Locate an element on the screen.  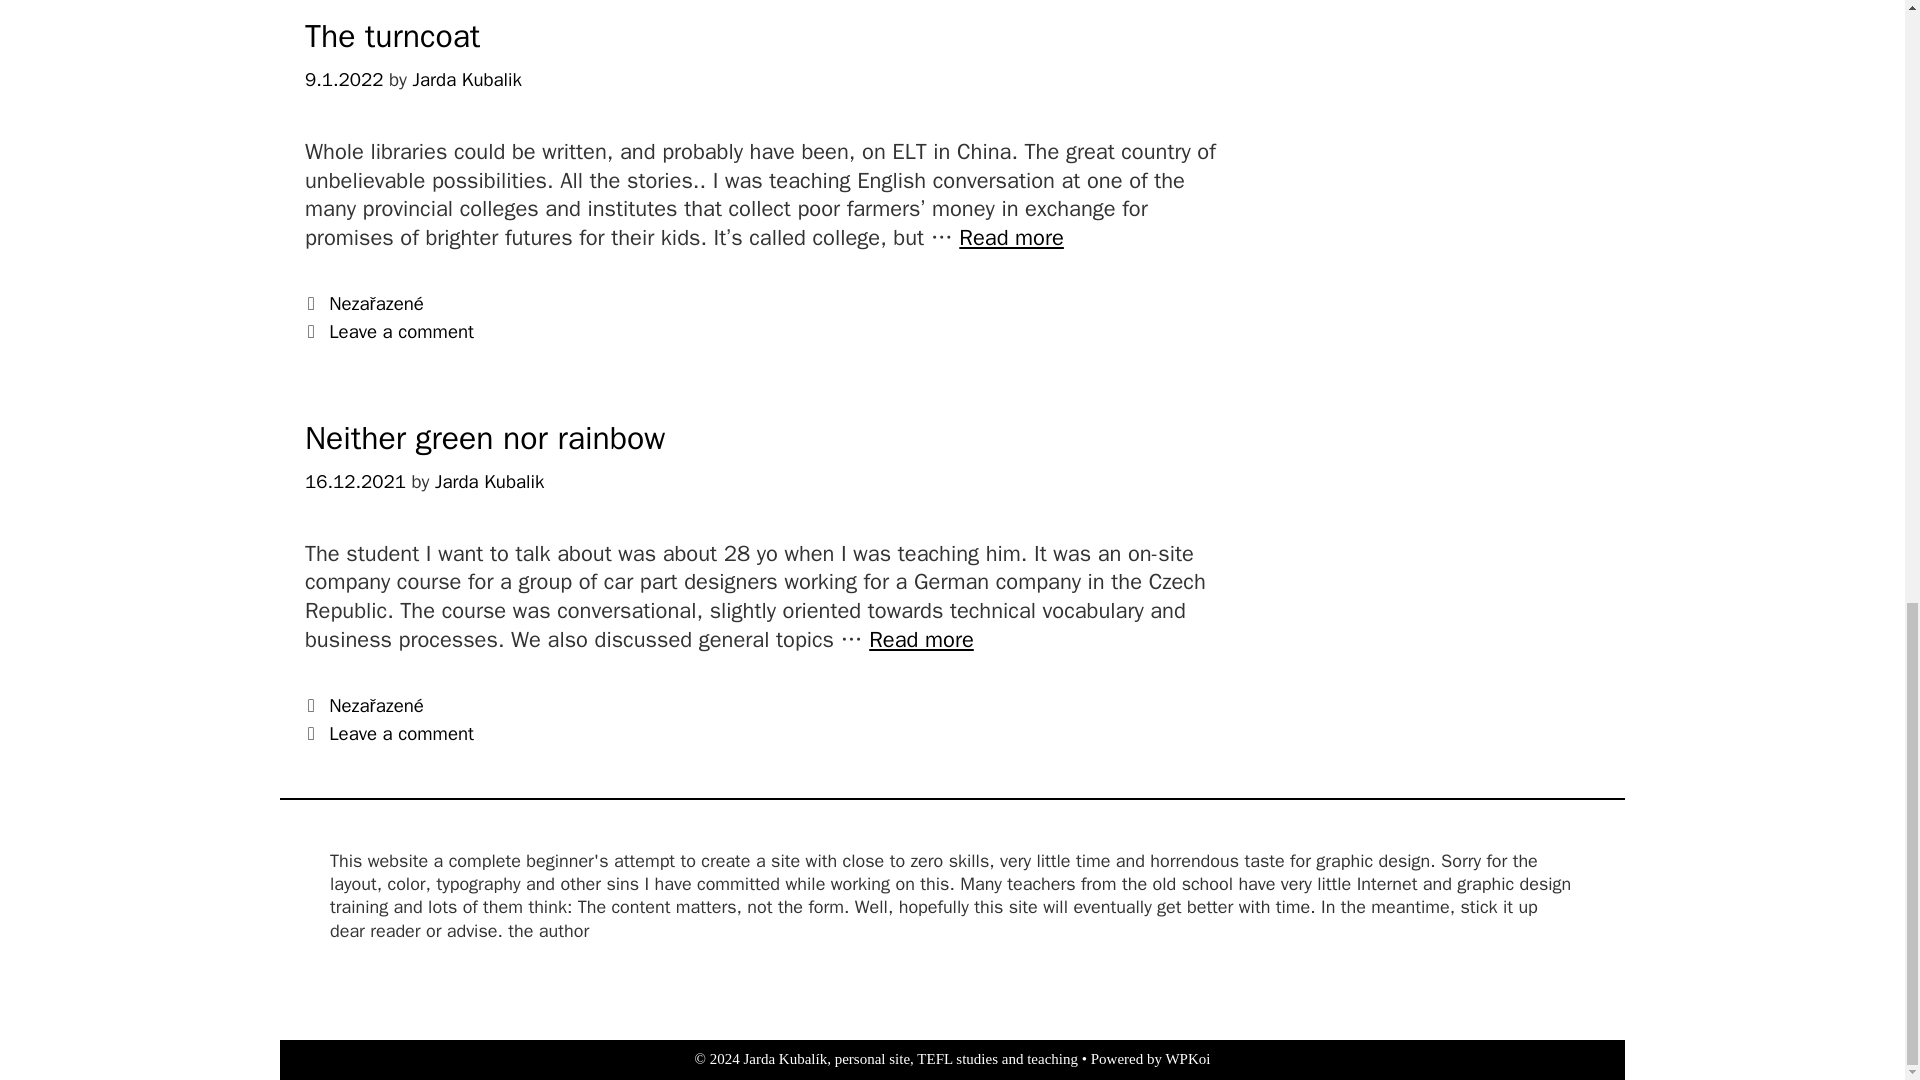
22.59 is located at coordinates (355, 481).